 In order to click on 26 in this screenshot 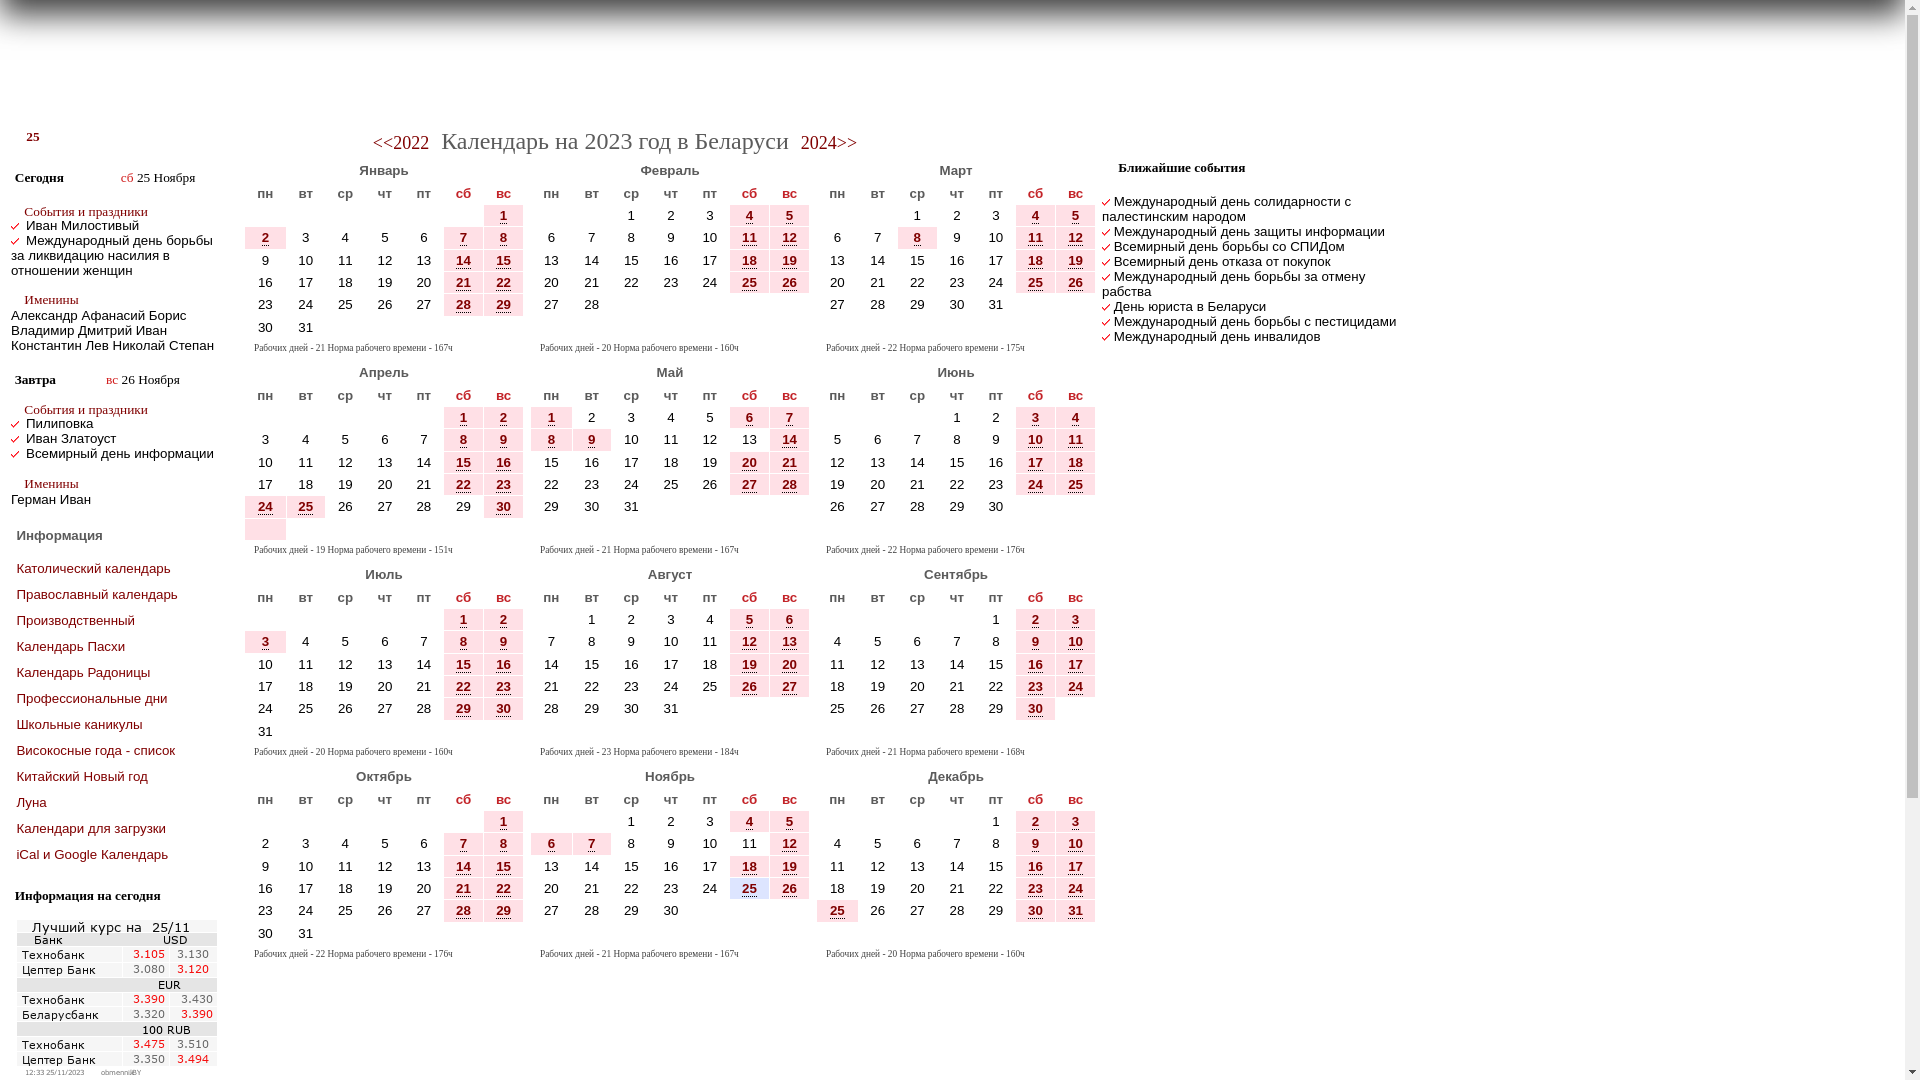, I will do `click(386, 304)`.